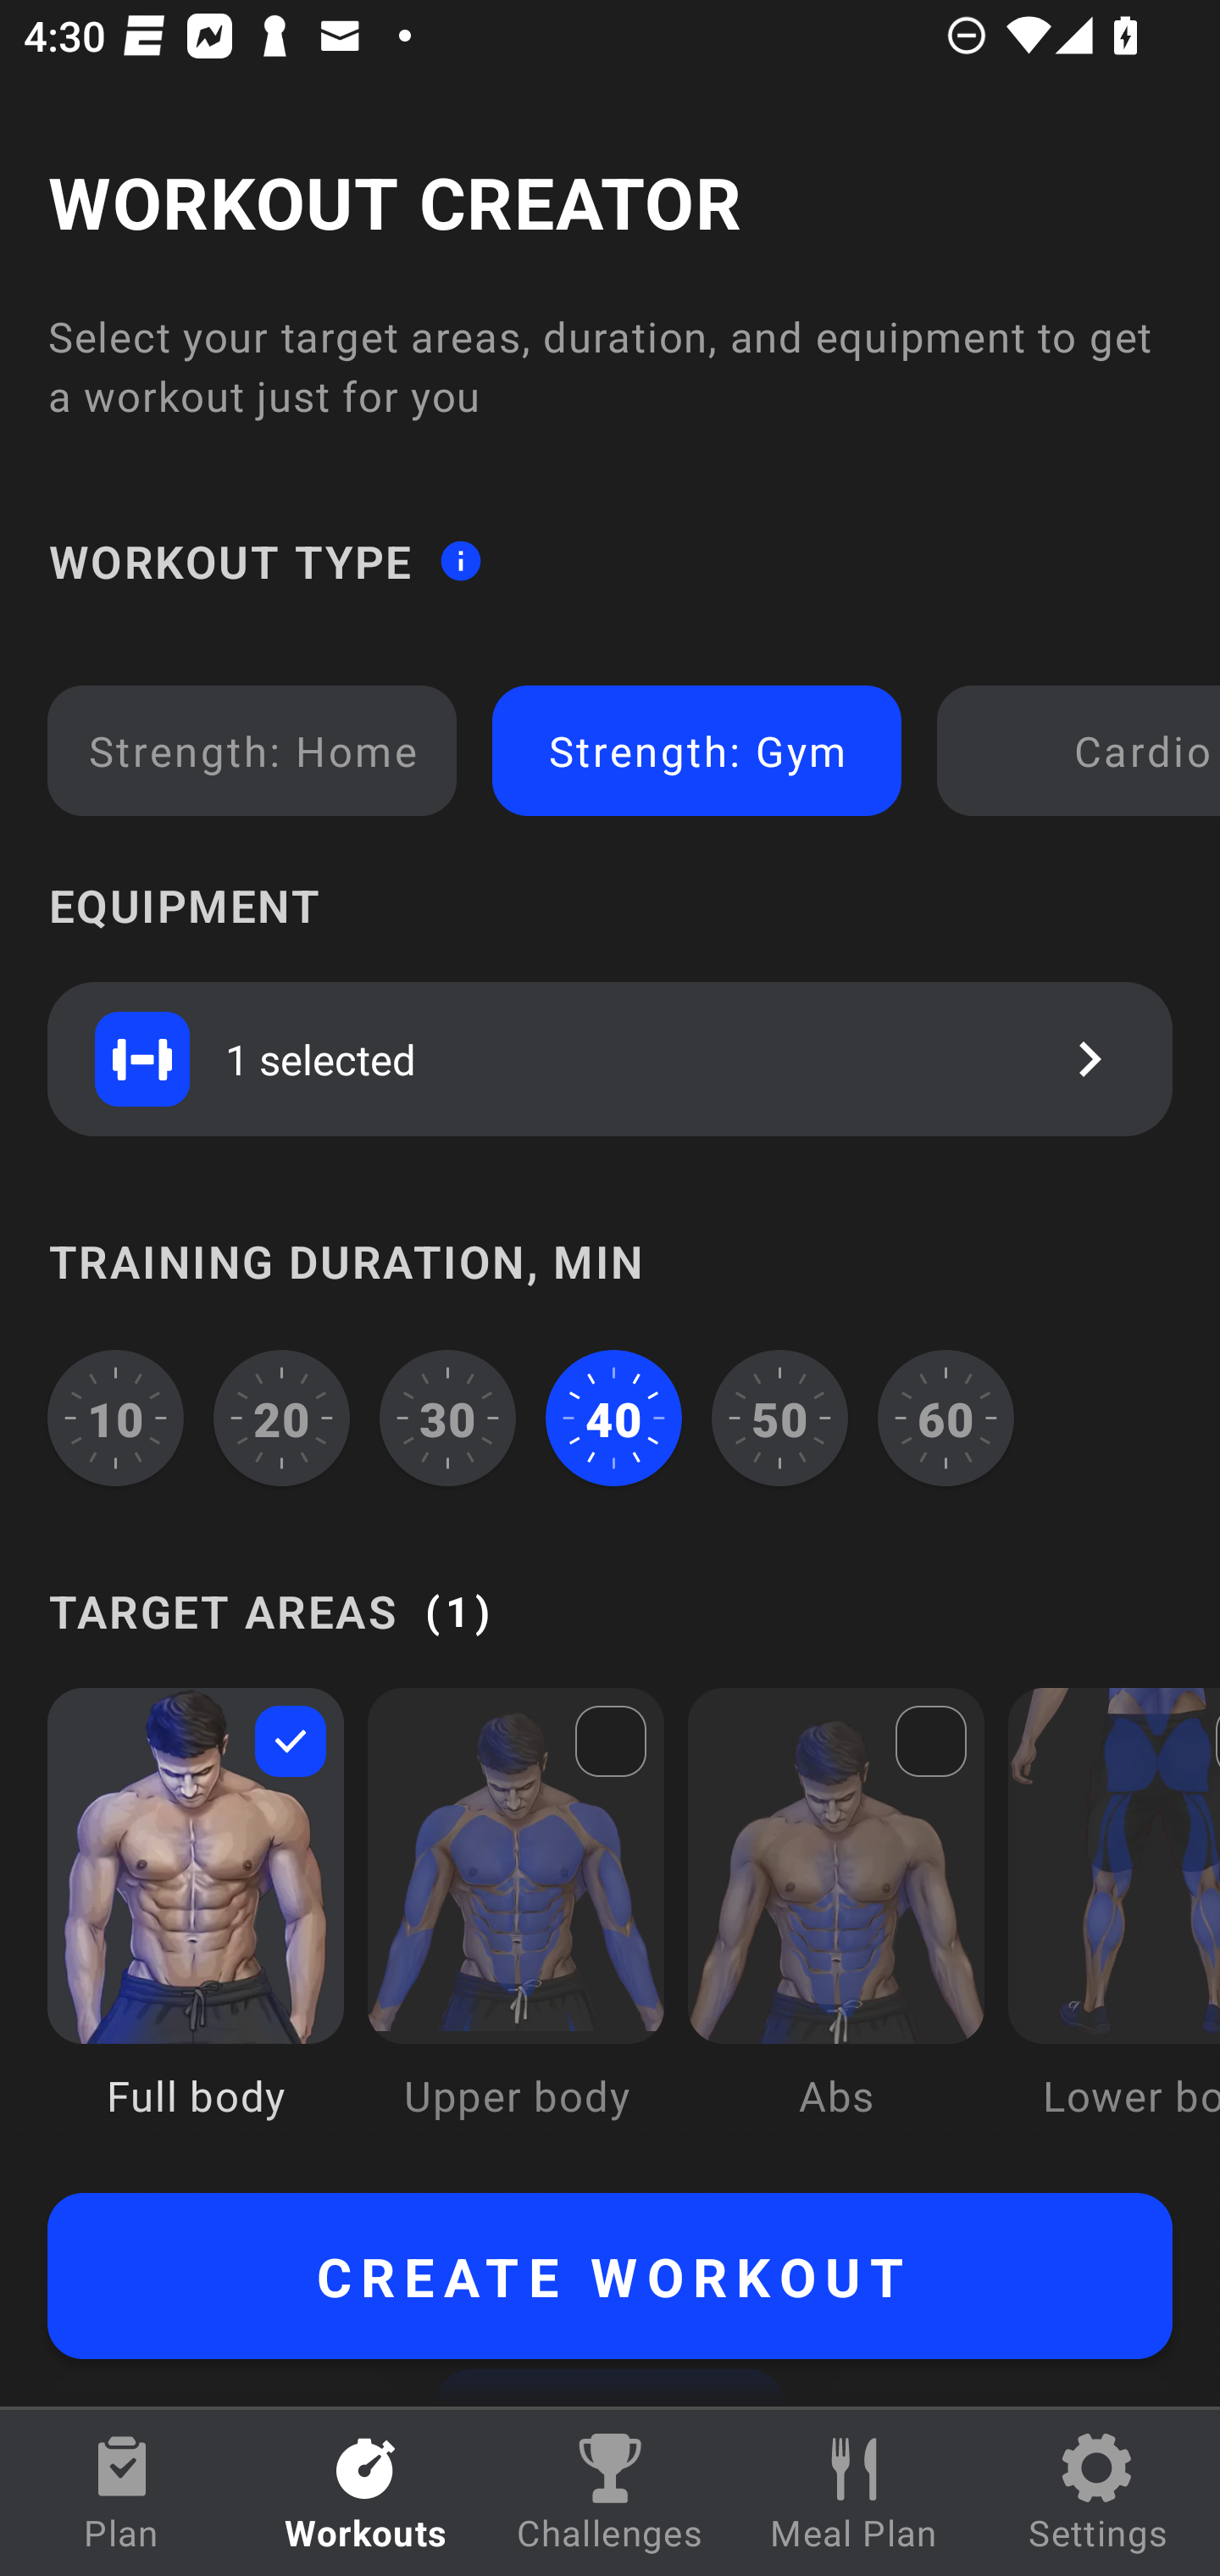 This screenshot has width=1220, height=2576. I want to click on Upper body, so click(515, 1927).